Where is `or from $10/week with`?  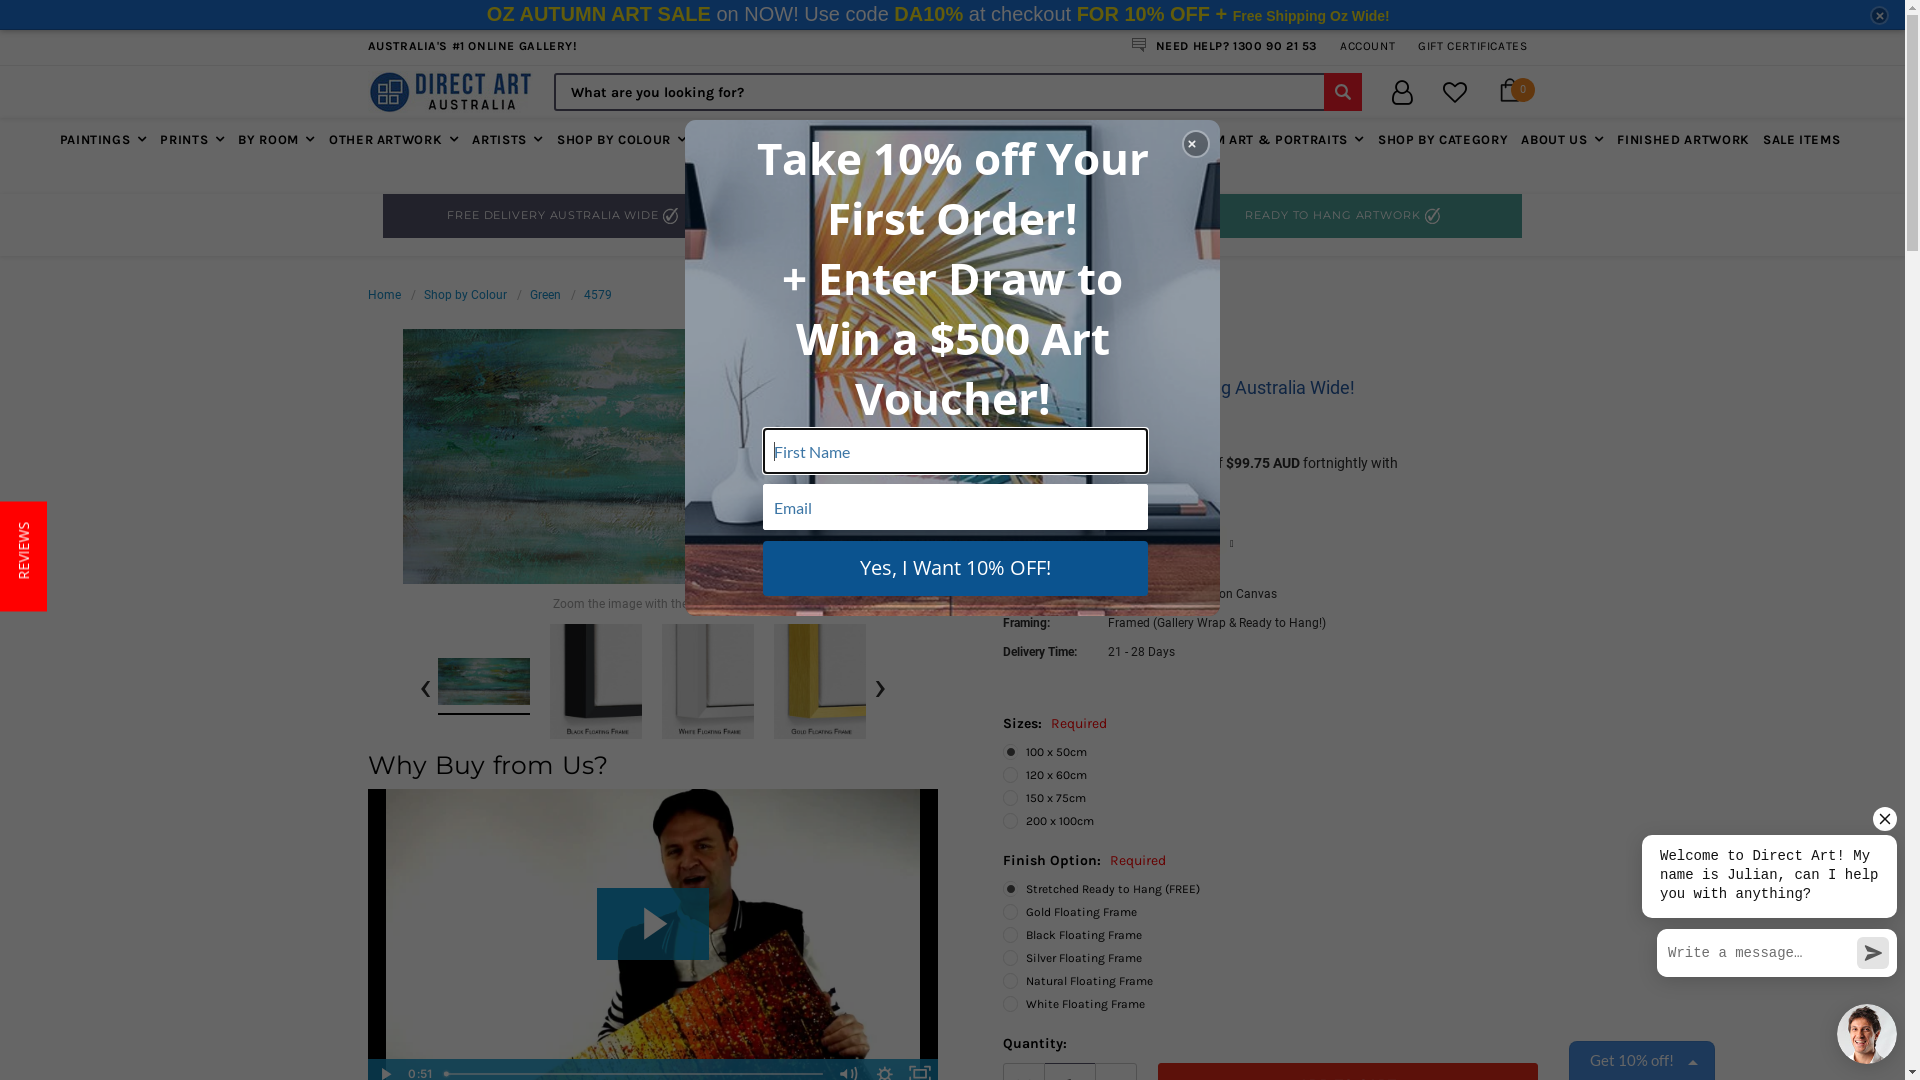
or from $10/week with is located at coordinates (1118, 544).